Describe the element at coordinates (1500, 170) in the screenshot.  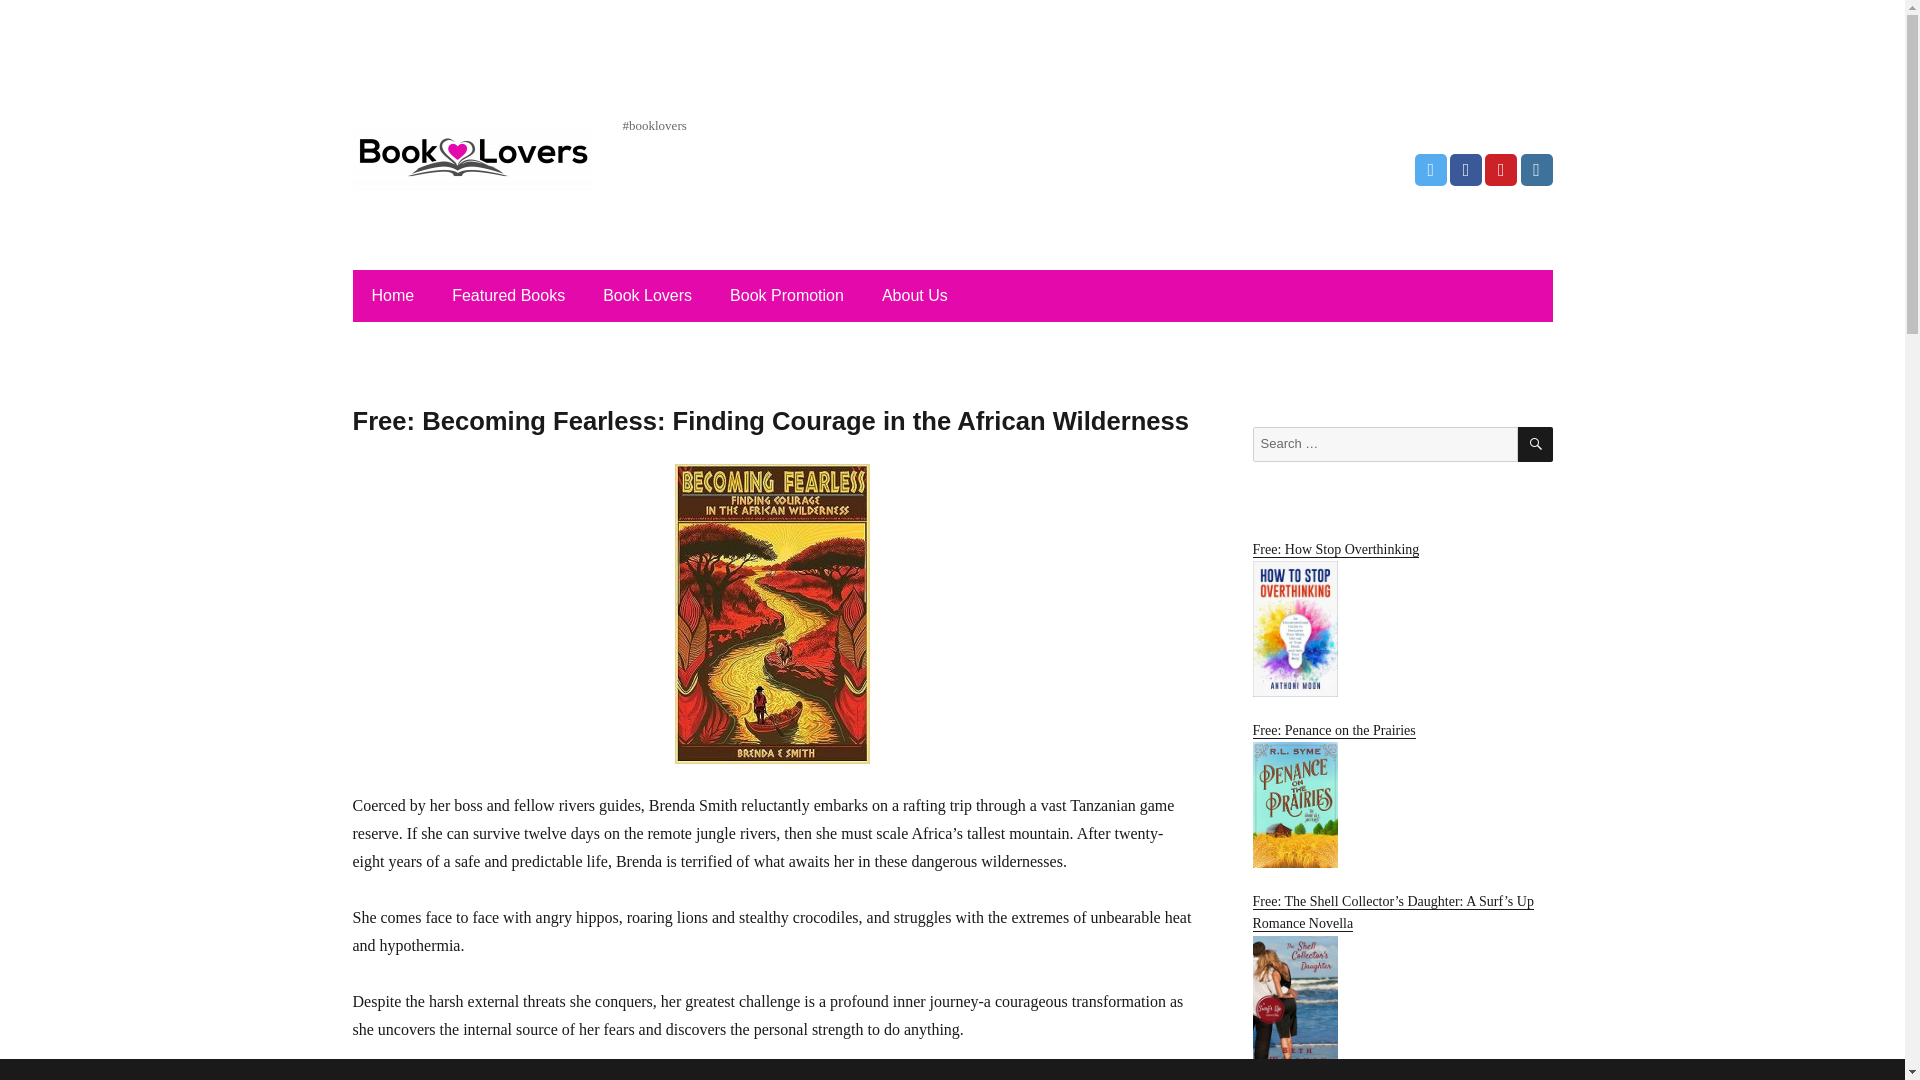
I see `Pinterest` at that location.